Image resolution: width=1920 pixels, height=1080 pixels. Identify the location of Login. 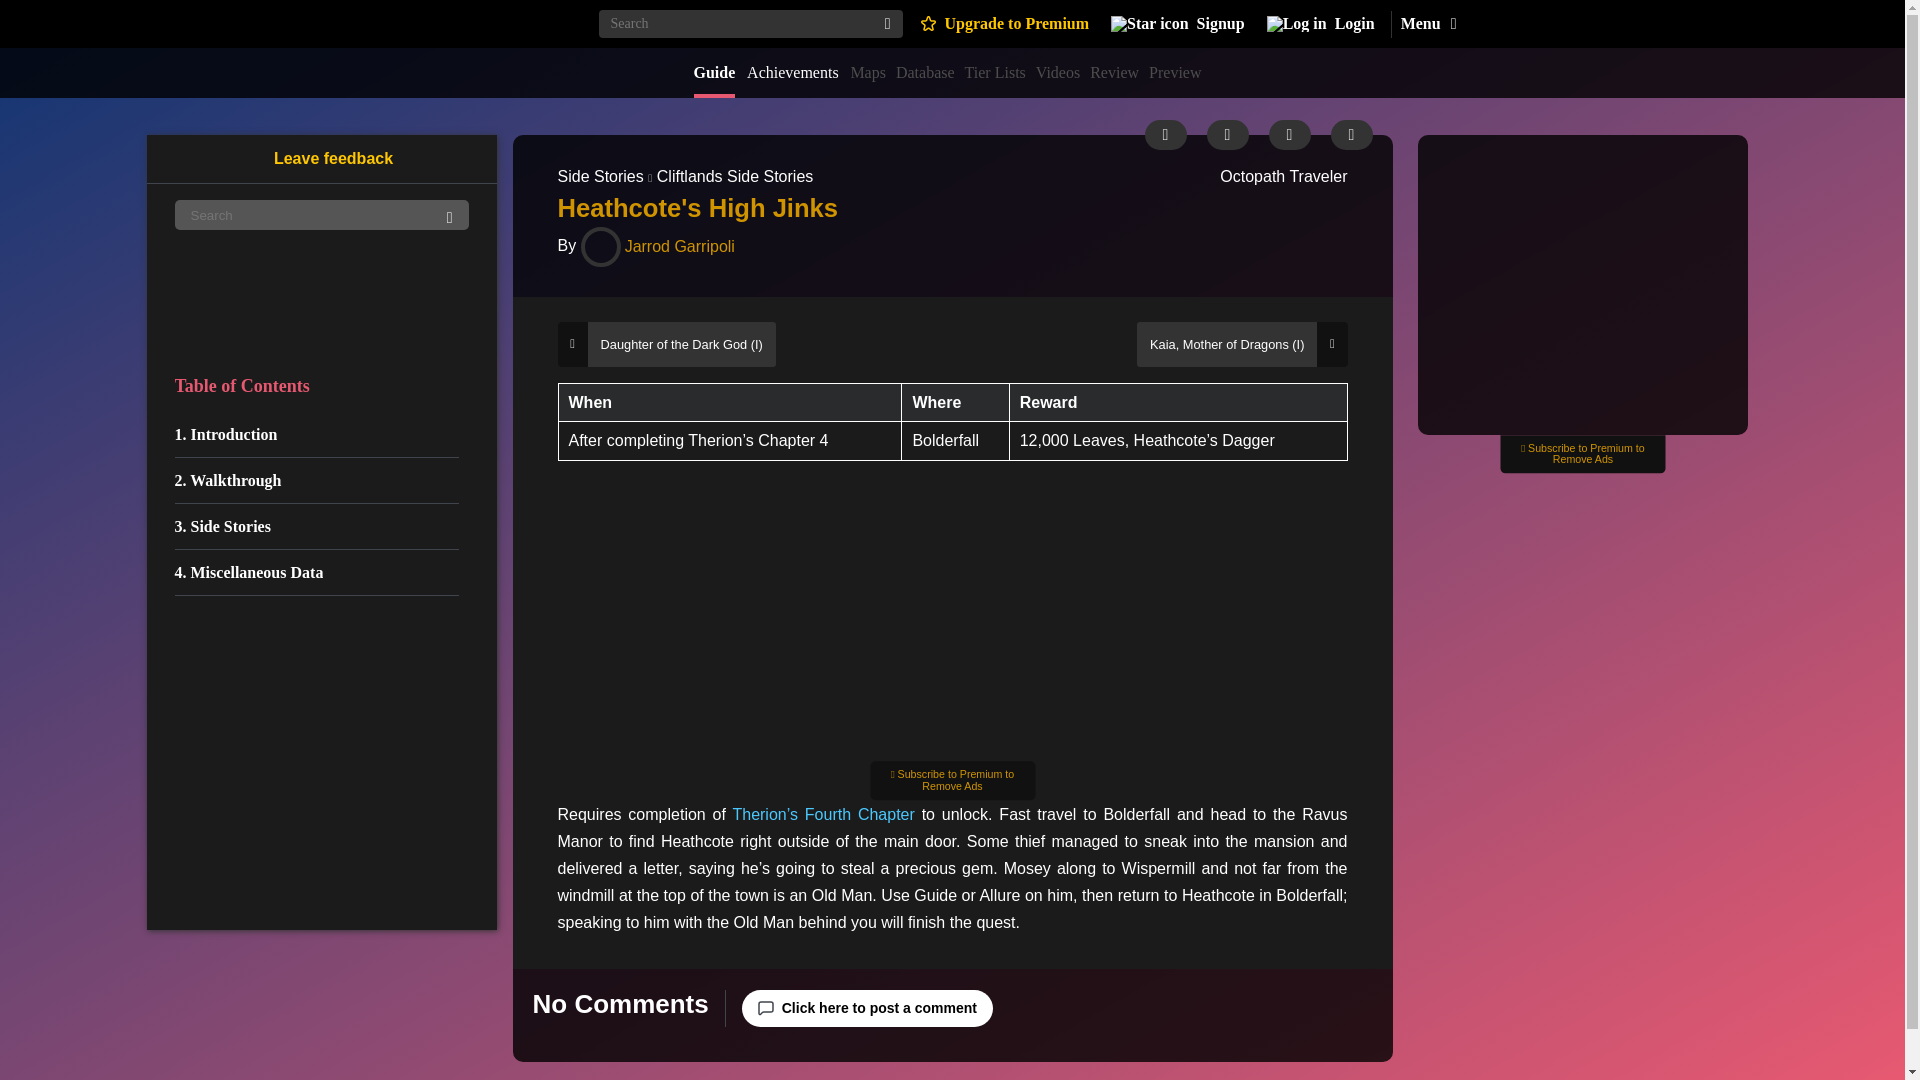
(1320, 24).